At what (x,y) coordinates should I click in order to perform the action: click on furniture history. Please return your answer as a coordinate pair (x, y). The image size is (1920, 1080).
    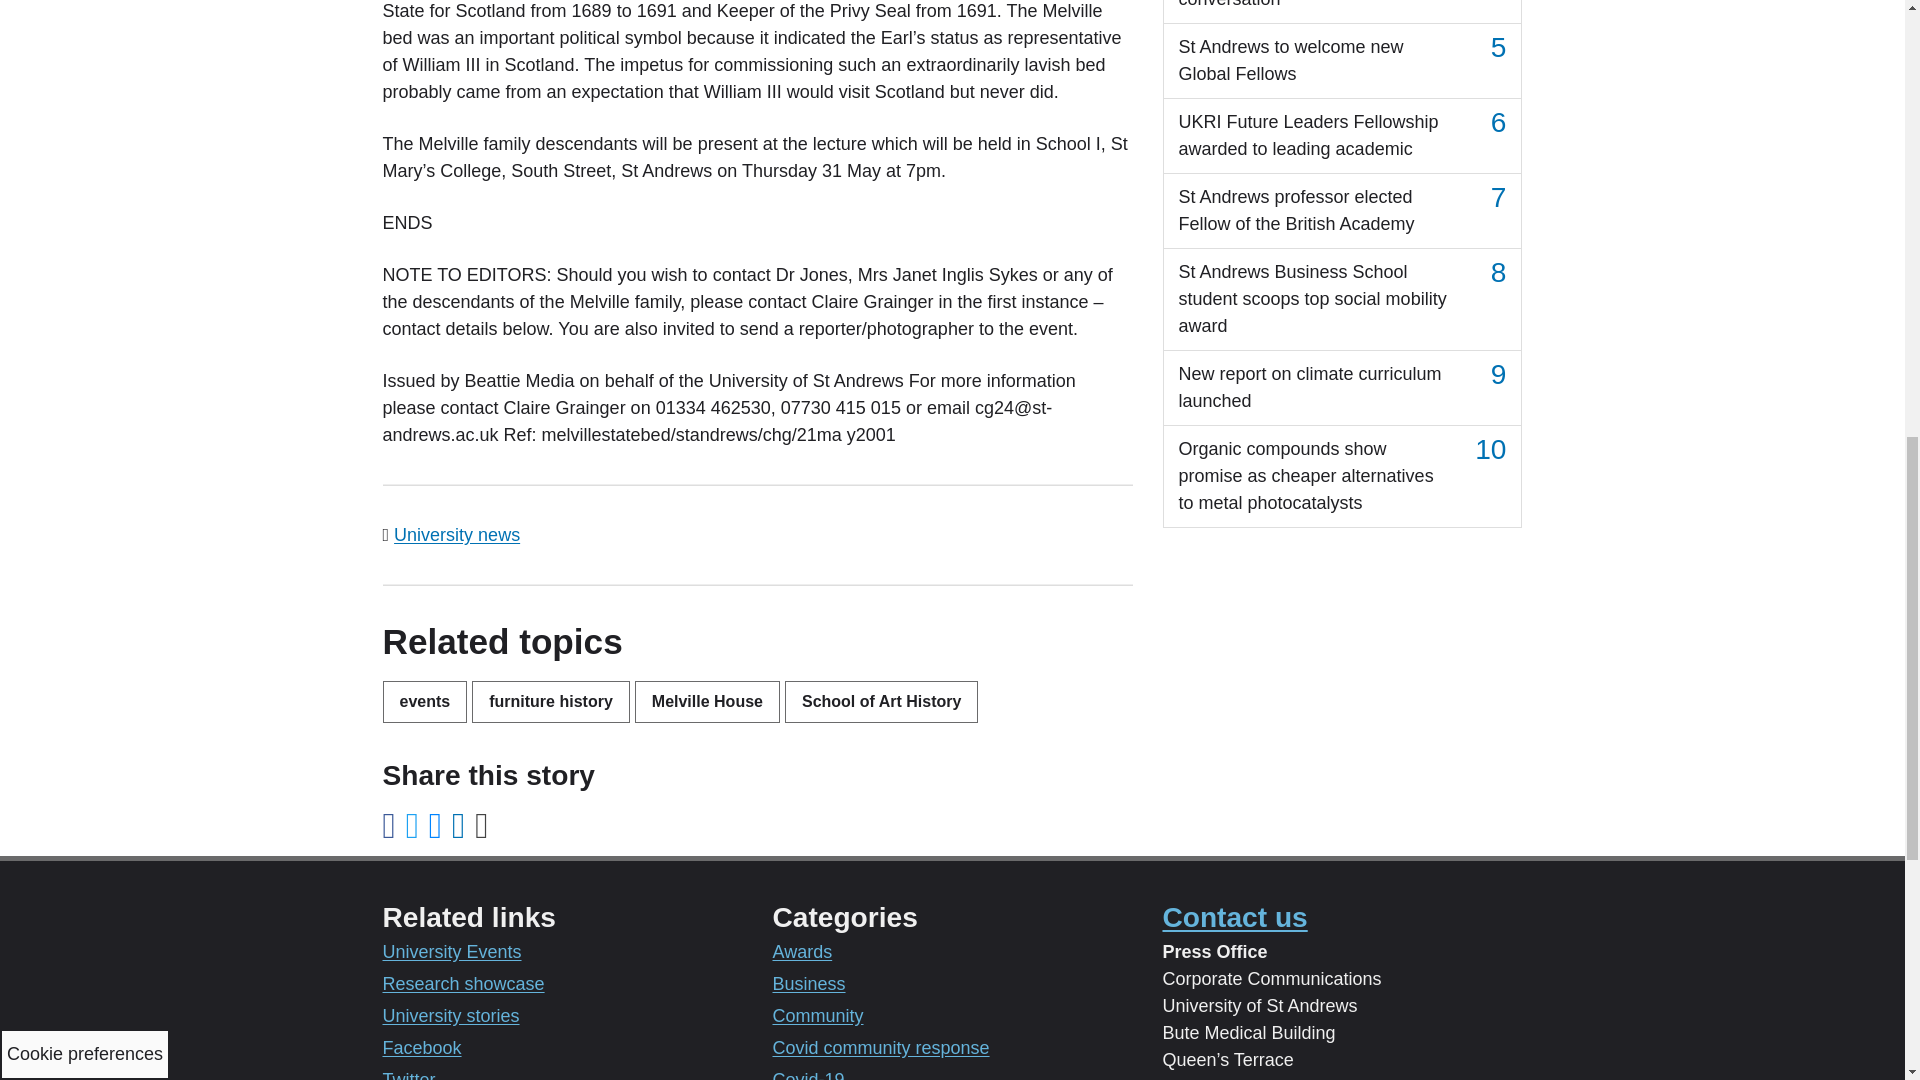
    Looking at the image, I should click on (550, 702).